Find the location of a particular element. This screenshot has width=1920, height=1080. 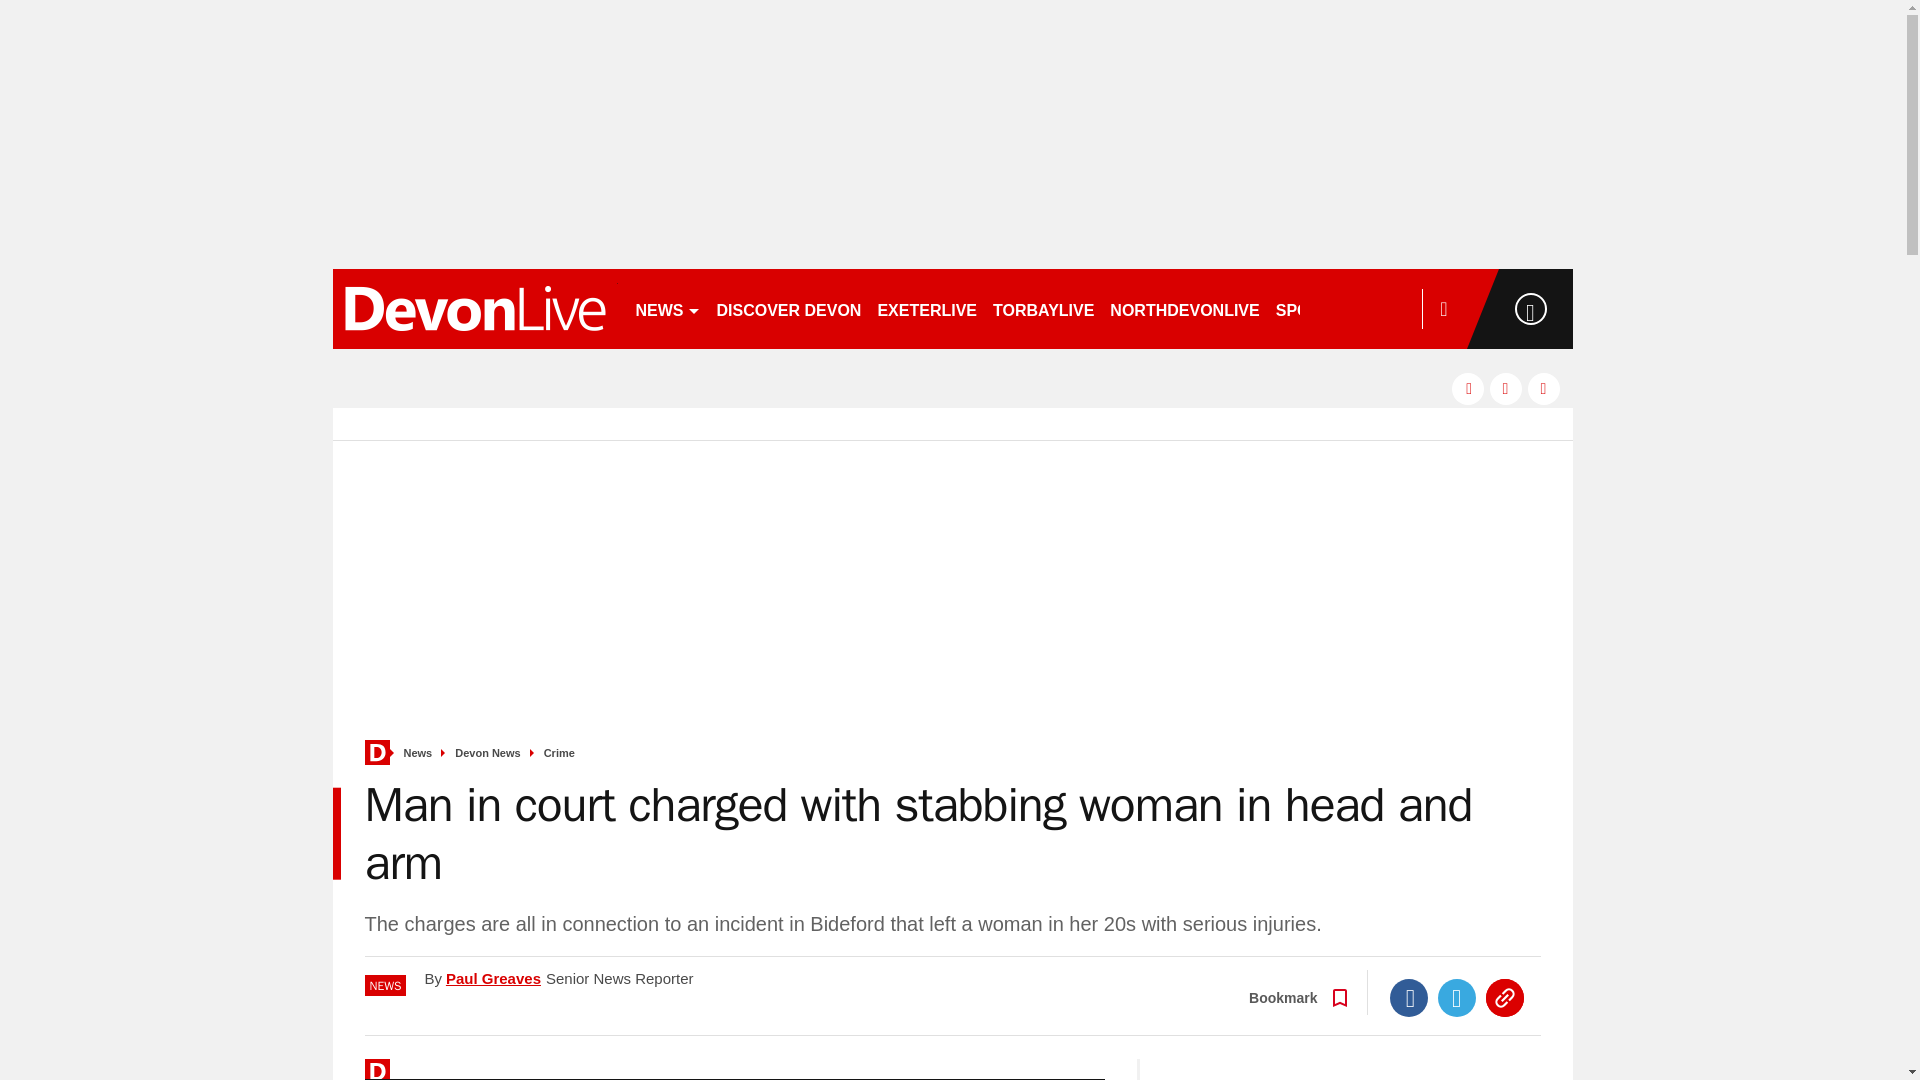

NEWS is located at coordinates (668, 308).